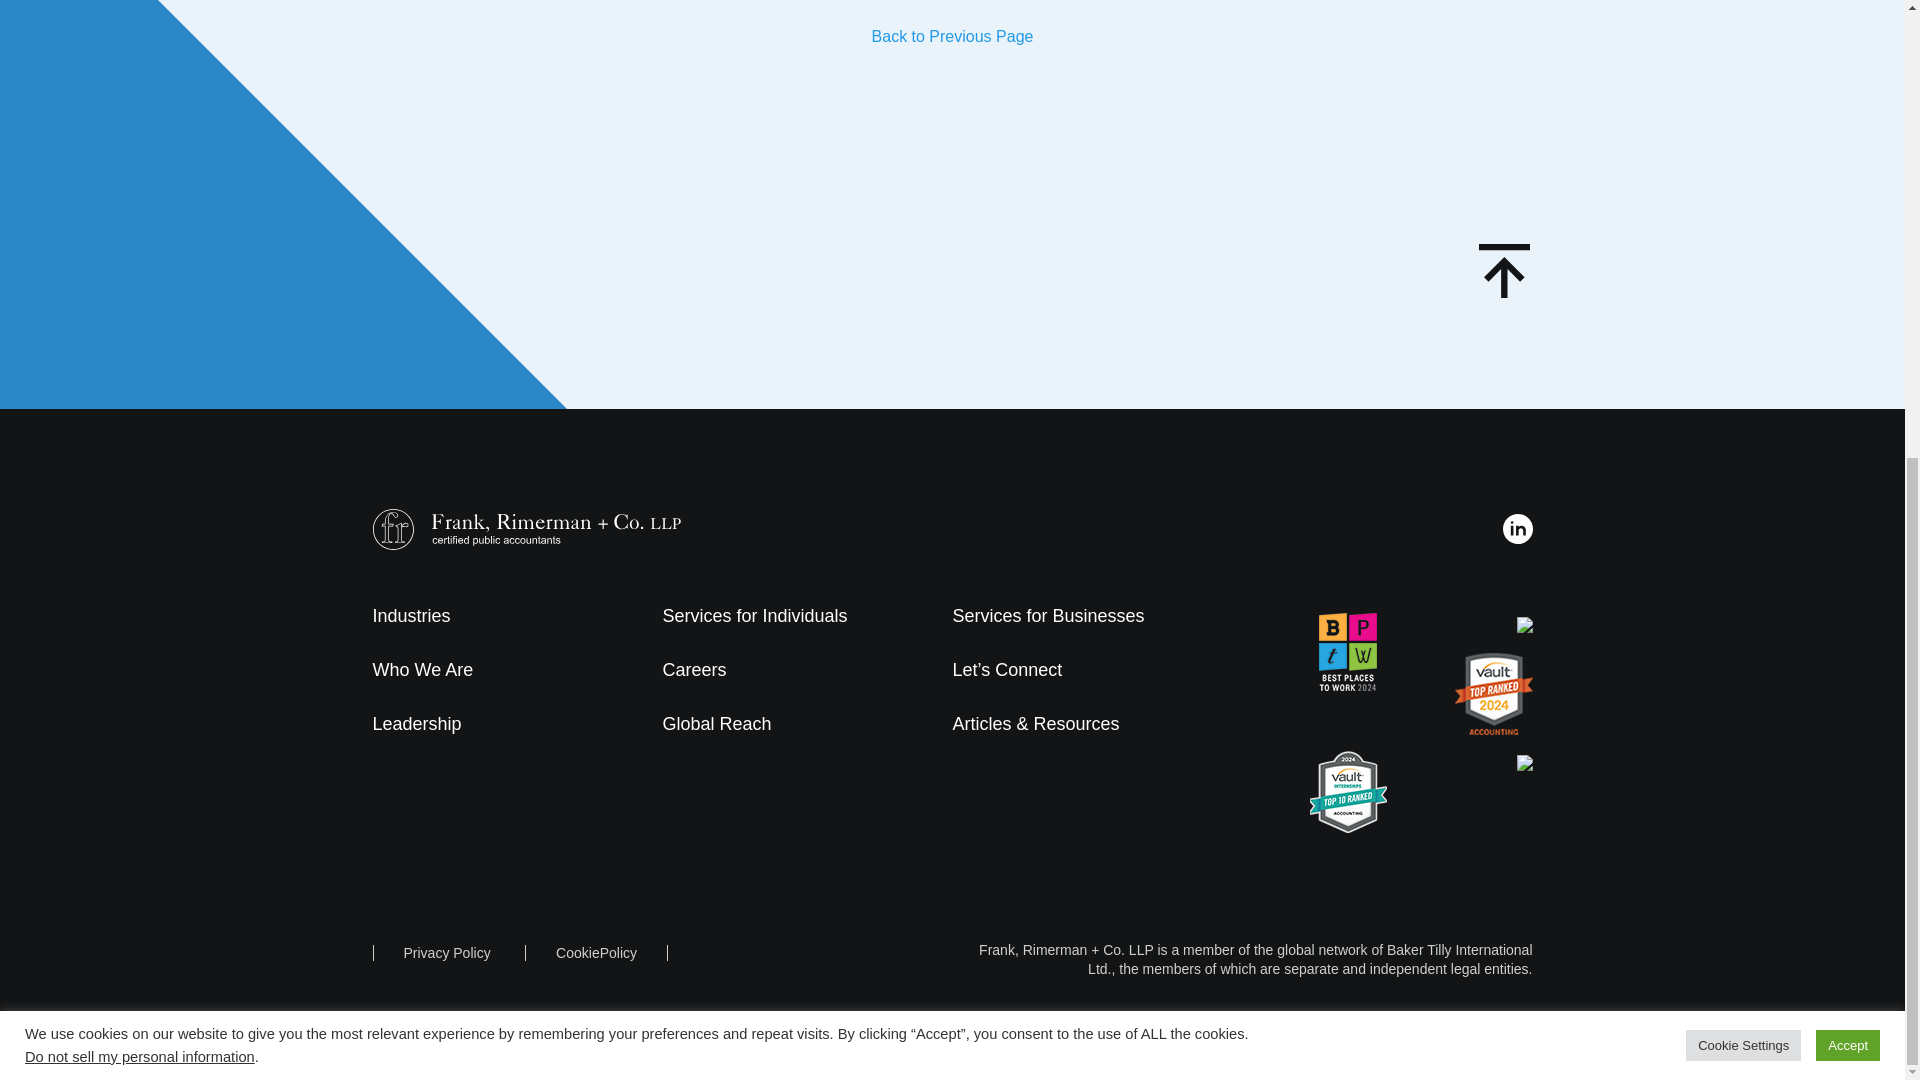 This screenshot has width=1920, height=1080. I want to click on Services for Businesses, so click(1048, 616).